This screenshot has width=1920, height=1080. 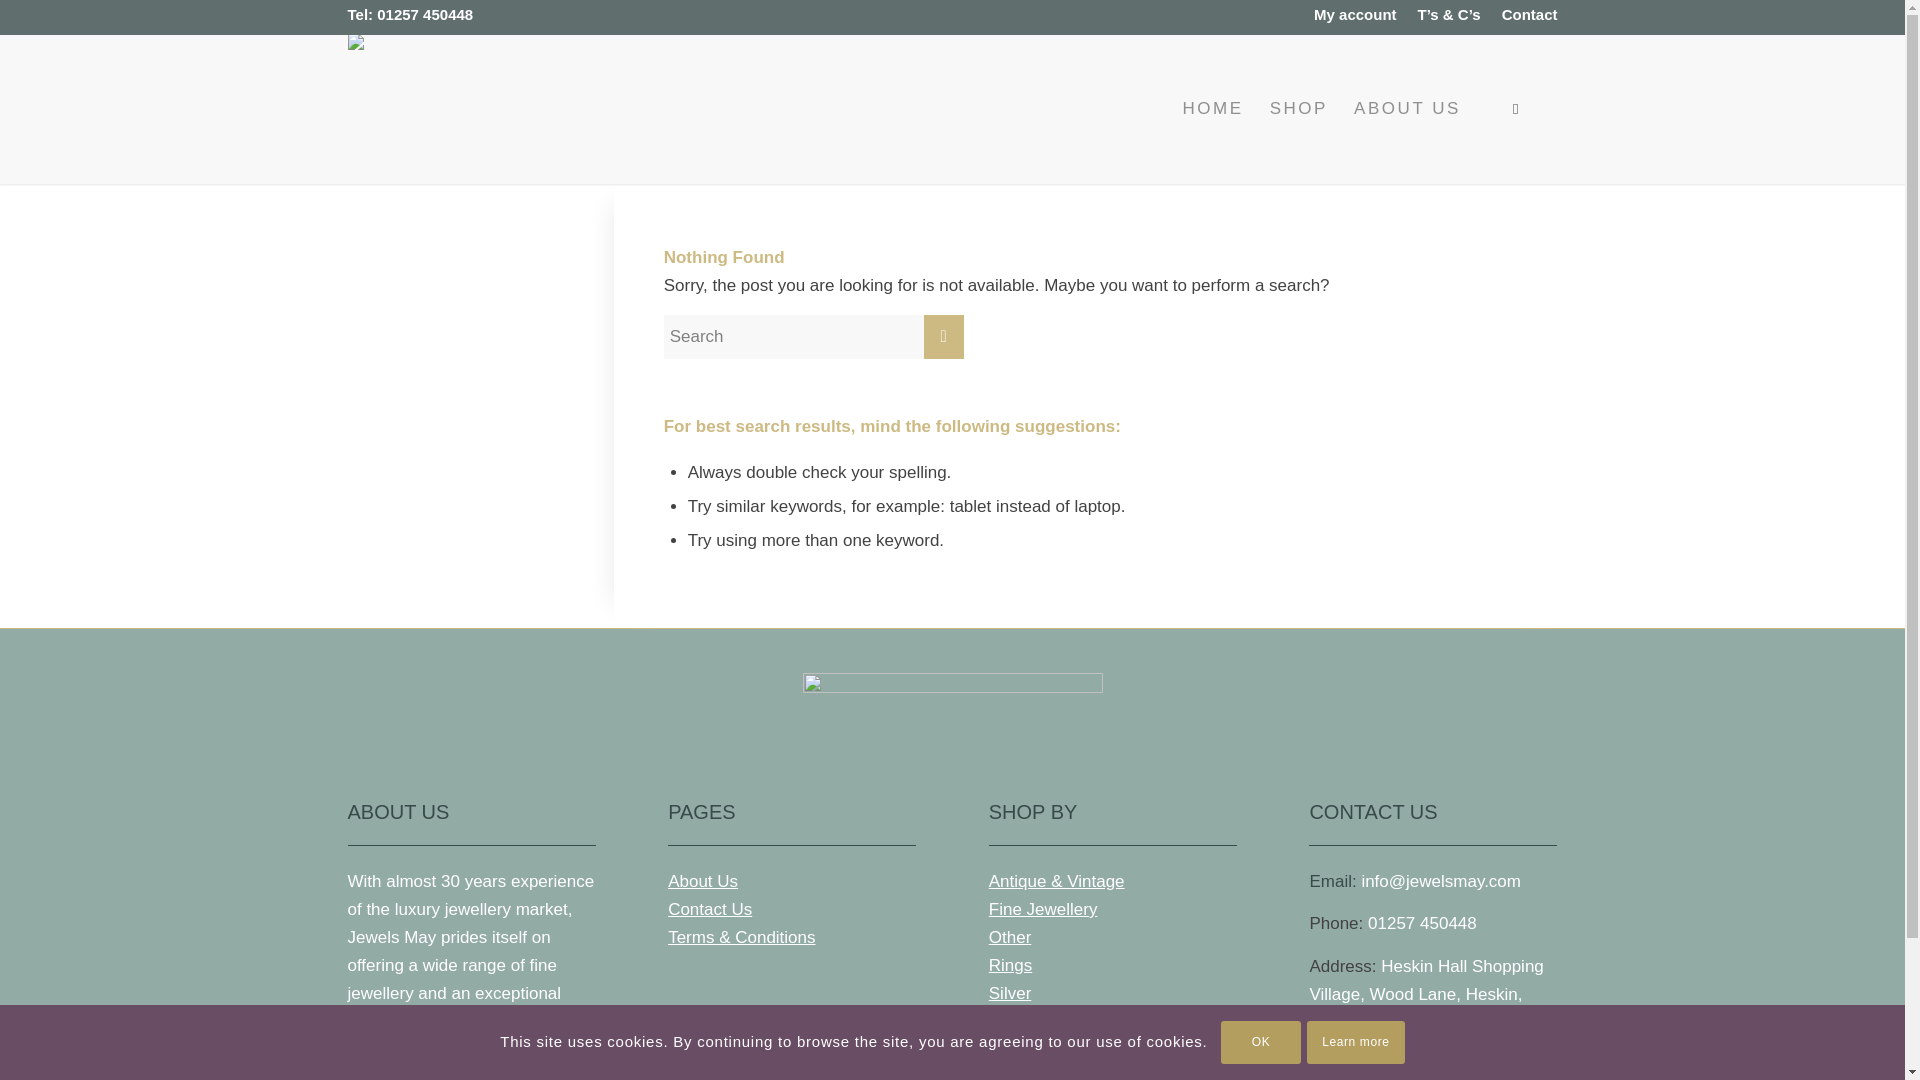 I want to click on Other, so click(x=1010, y=937).